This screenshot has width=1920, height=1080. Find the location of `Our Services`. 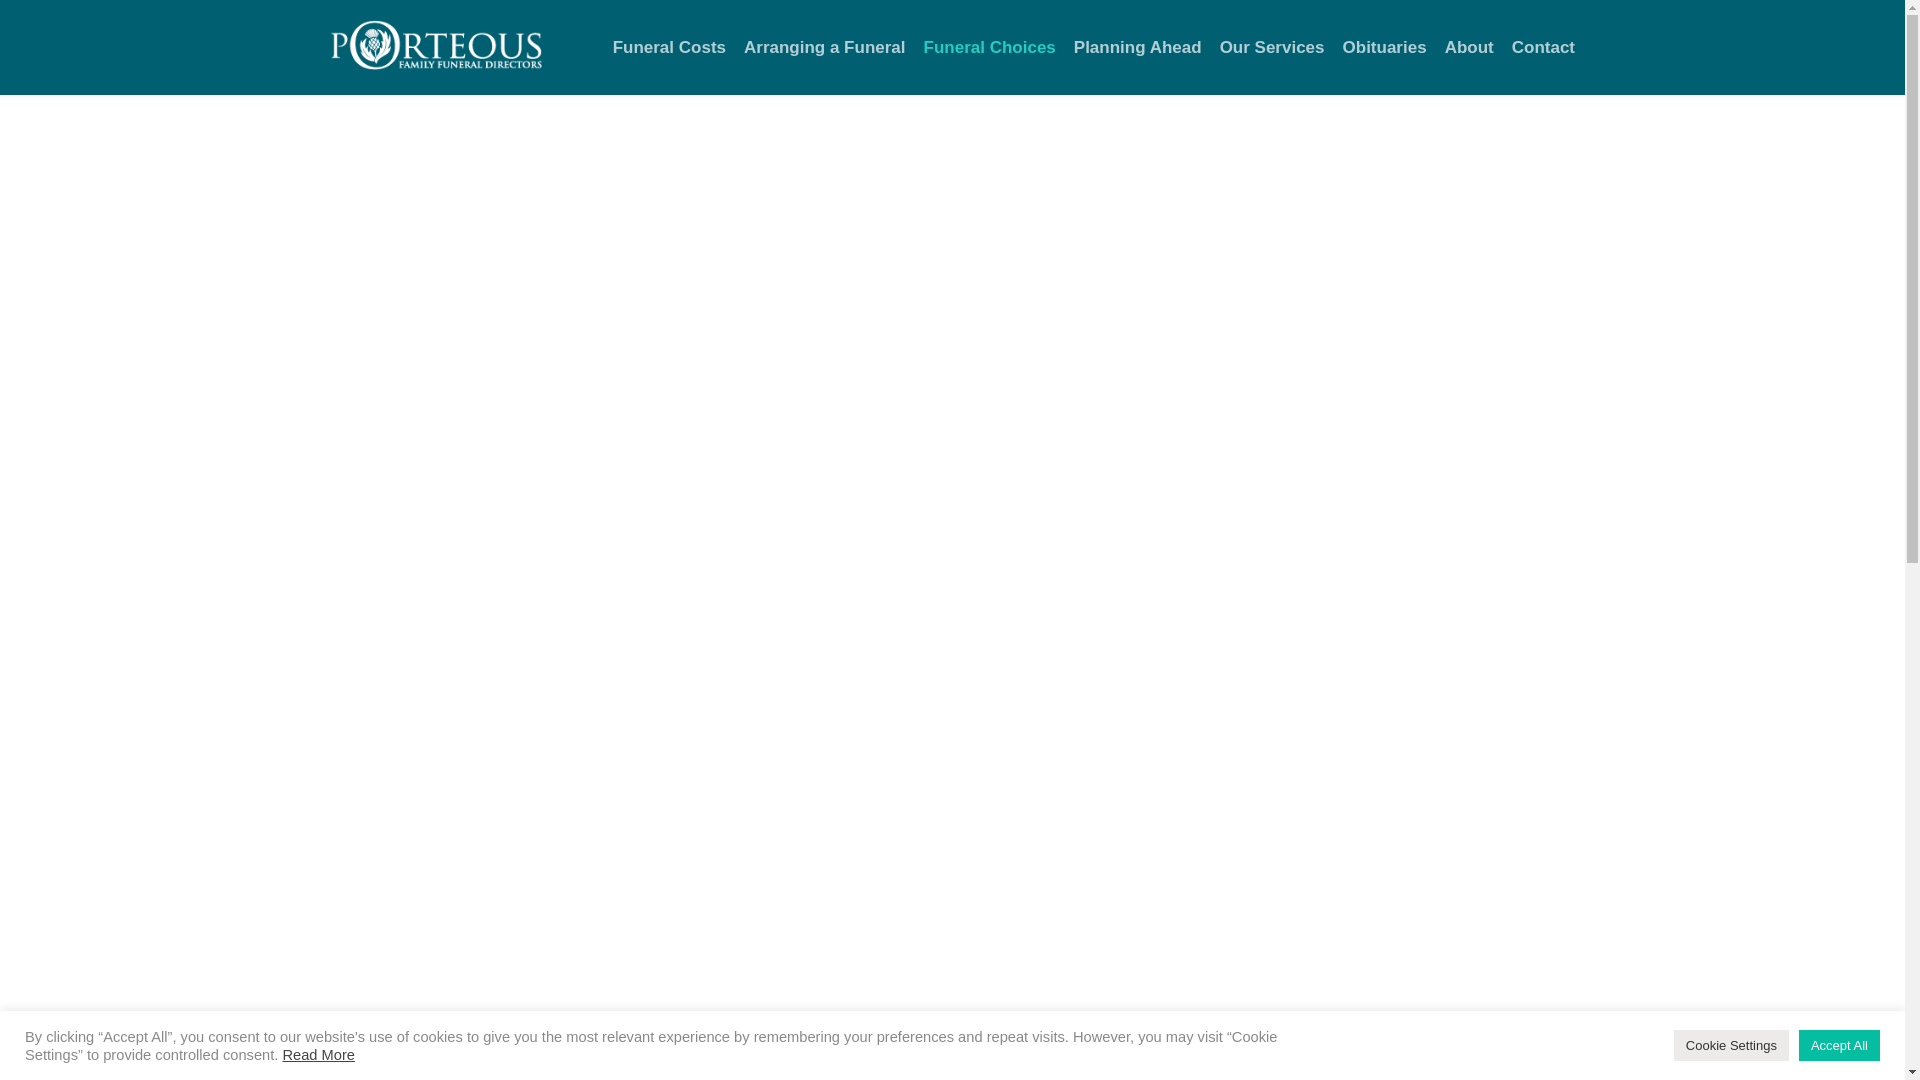

Our Services is located at coordinates (1272, 46).